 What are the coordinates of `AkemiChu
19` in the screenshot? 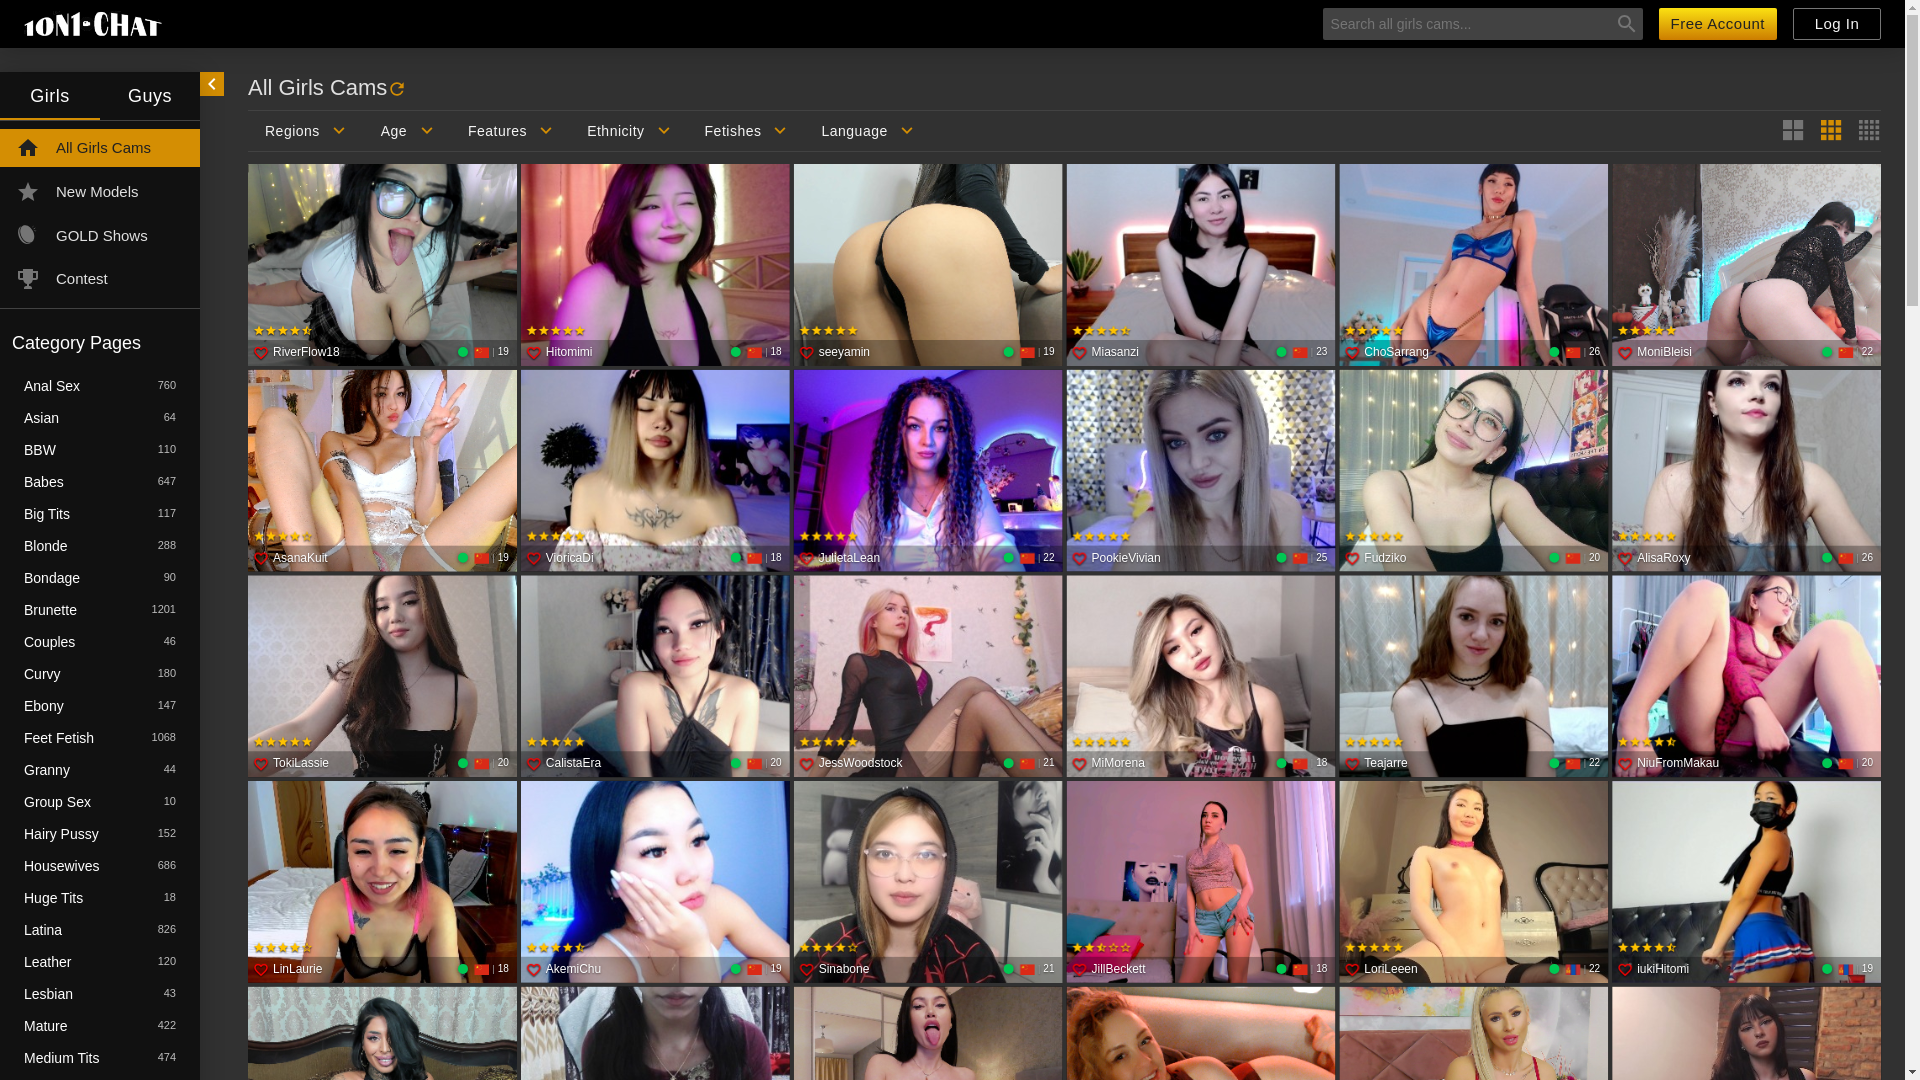 It's located at (656, 884).